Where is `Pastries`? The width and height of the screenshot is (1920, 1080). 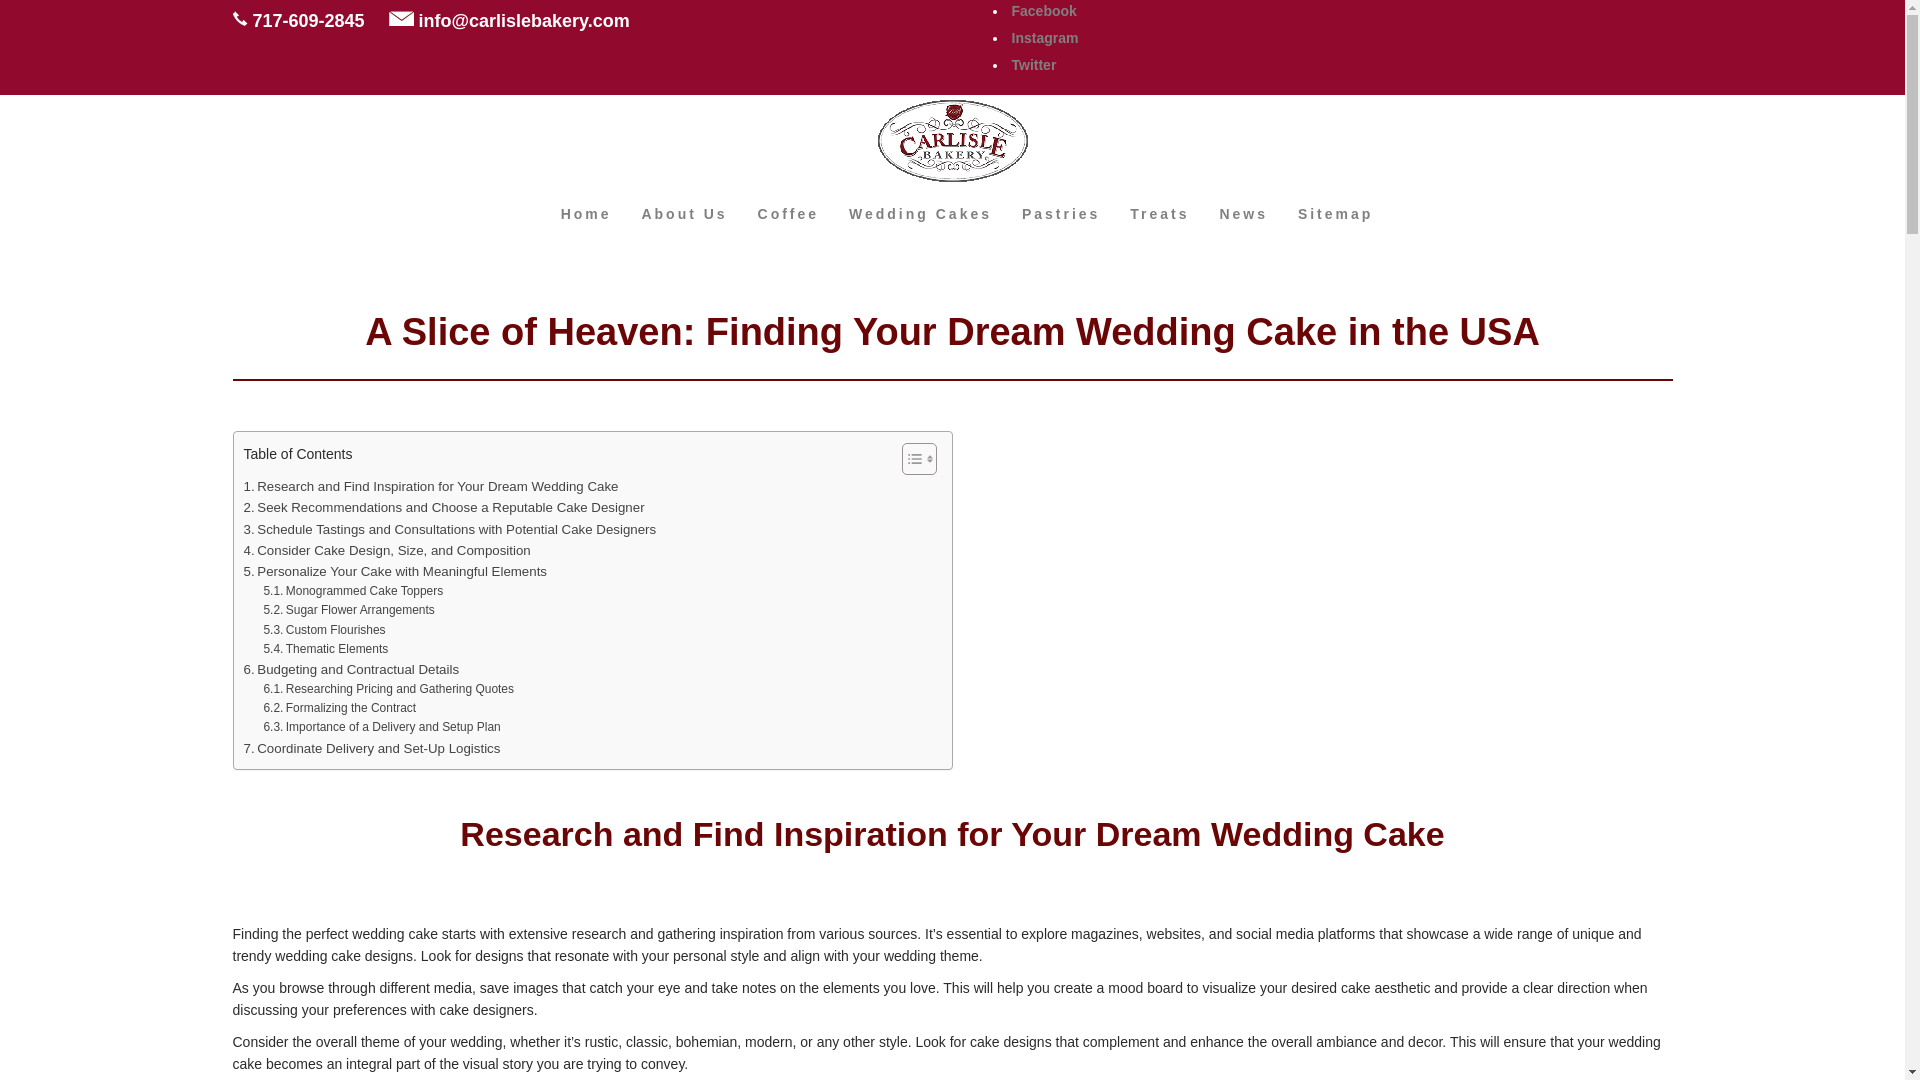
Pastries is located at coordinates (1060, 213).